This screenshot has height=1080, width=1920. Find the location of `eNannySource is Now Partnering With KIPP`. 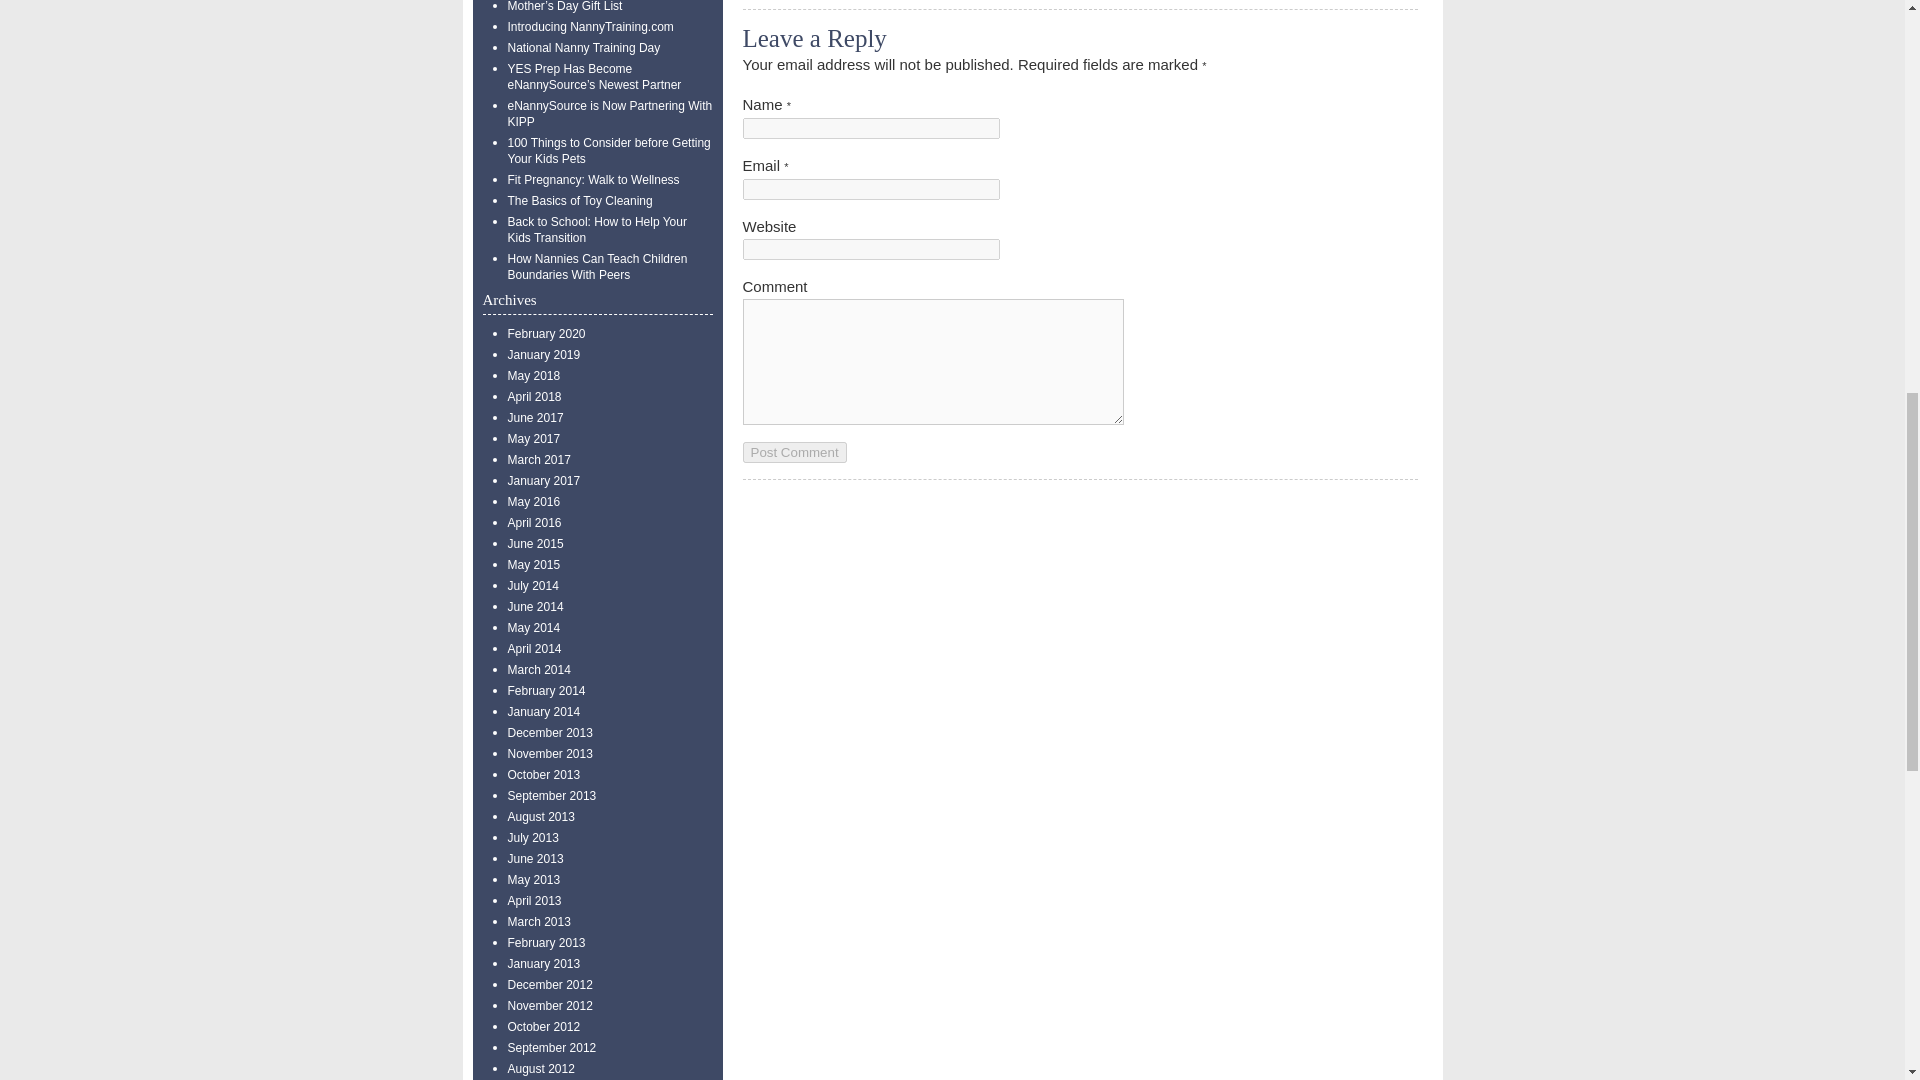

eNannySource is Now Partnering With KIPP is located at coordinates (610, 114).